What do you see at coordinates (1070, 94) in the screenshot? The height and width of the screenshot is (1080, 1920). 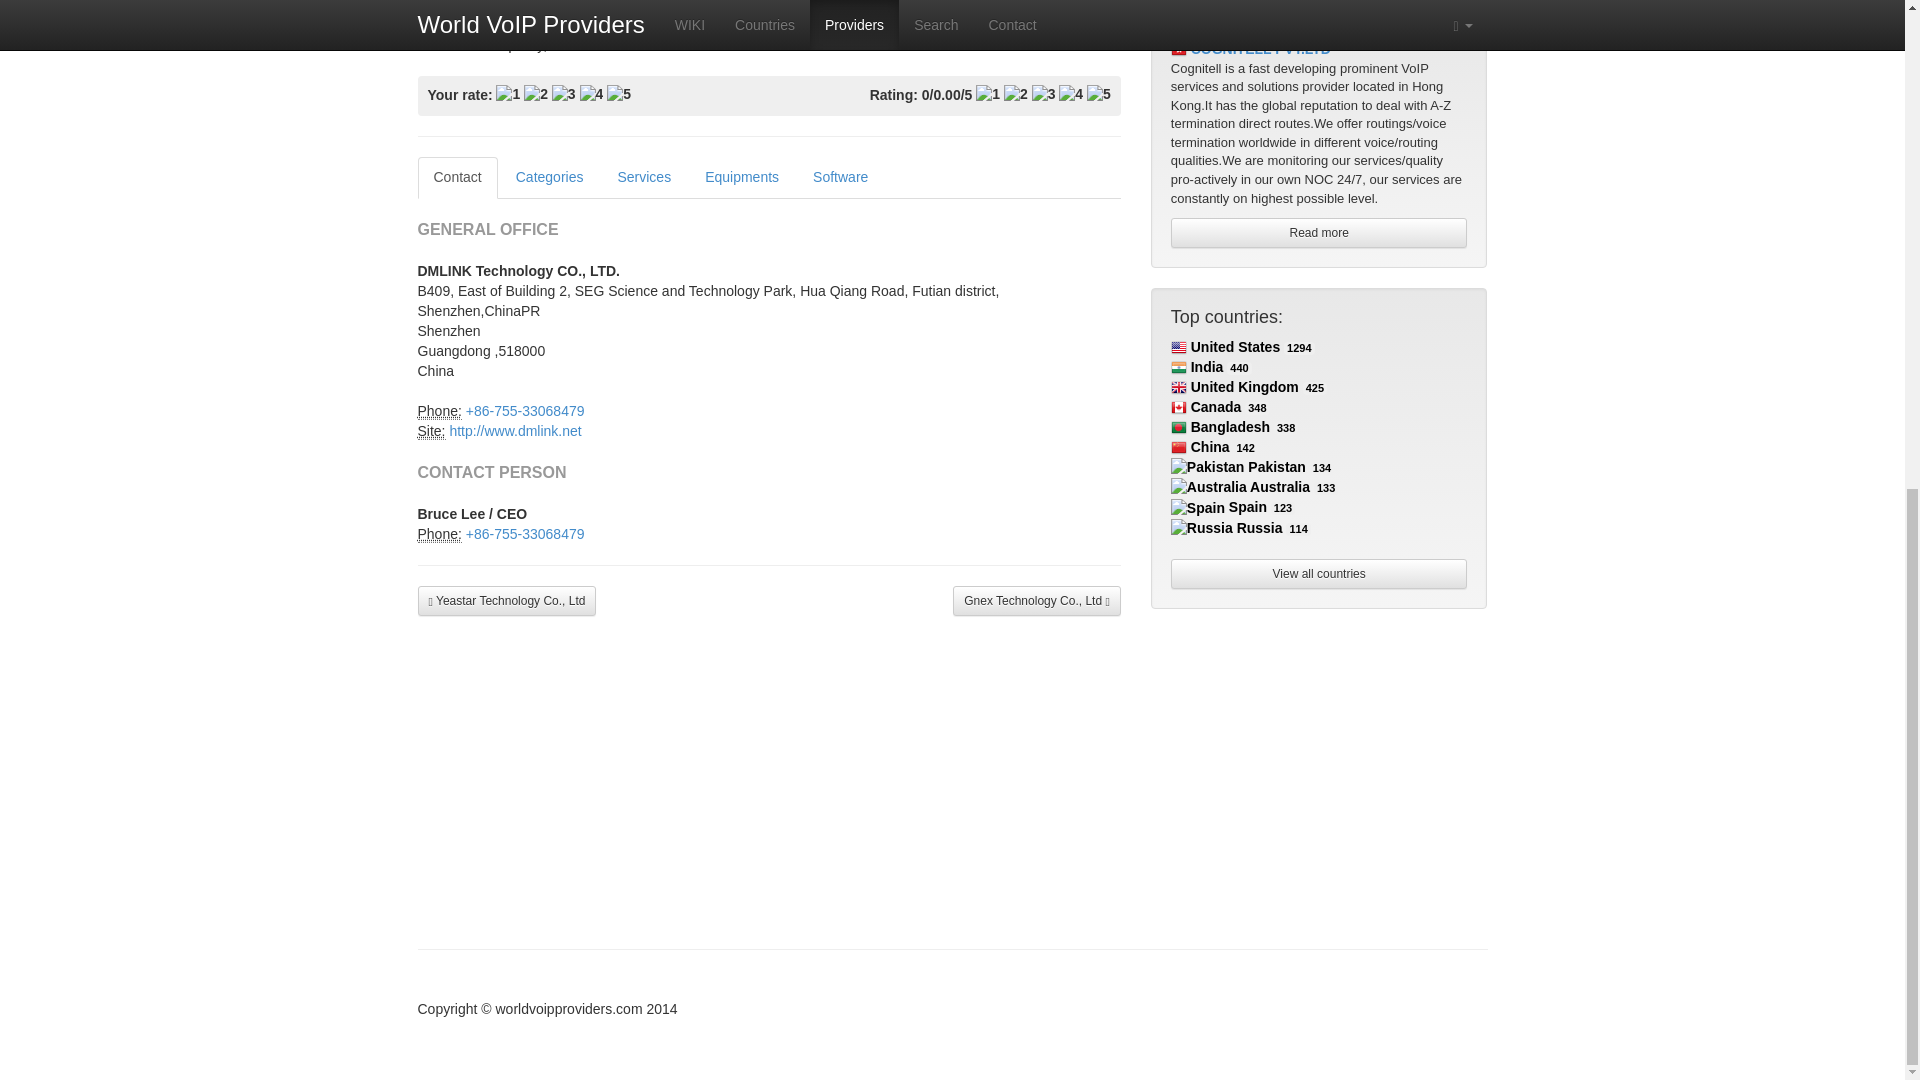 I see `Not rated yet!` at bounding box center [1070, 94].